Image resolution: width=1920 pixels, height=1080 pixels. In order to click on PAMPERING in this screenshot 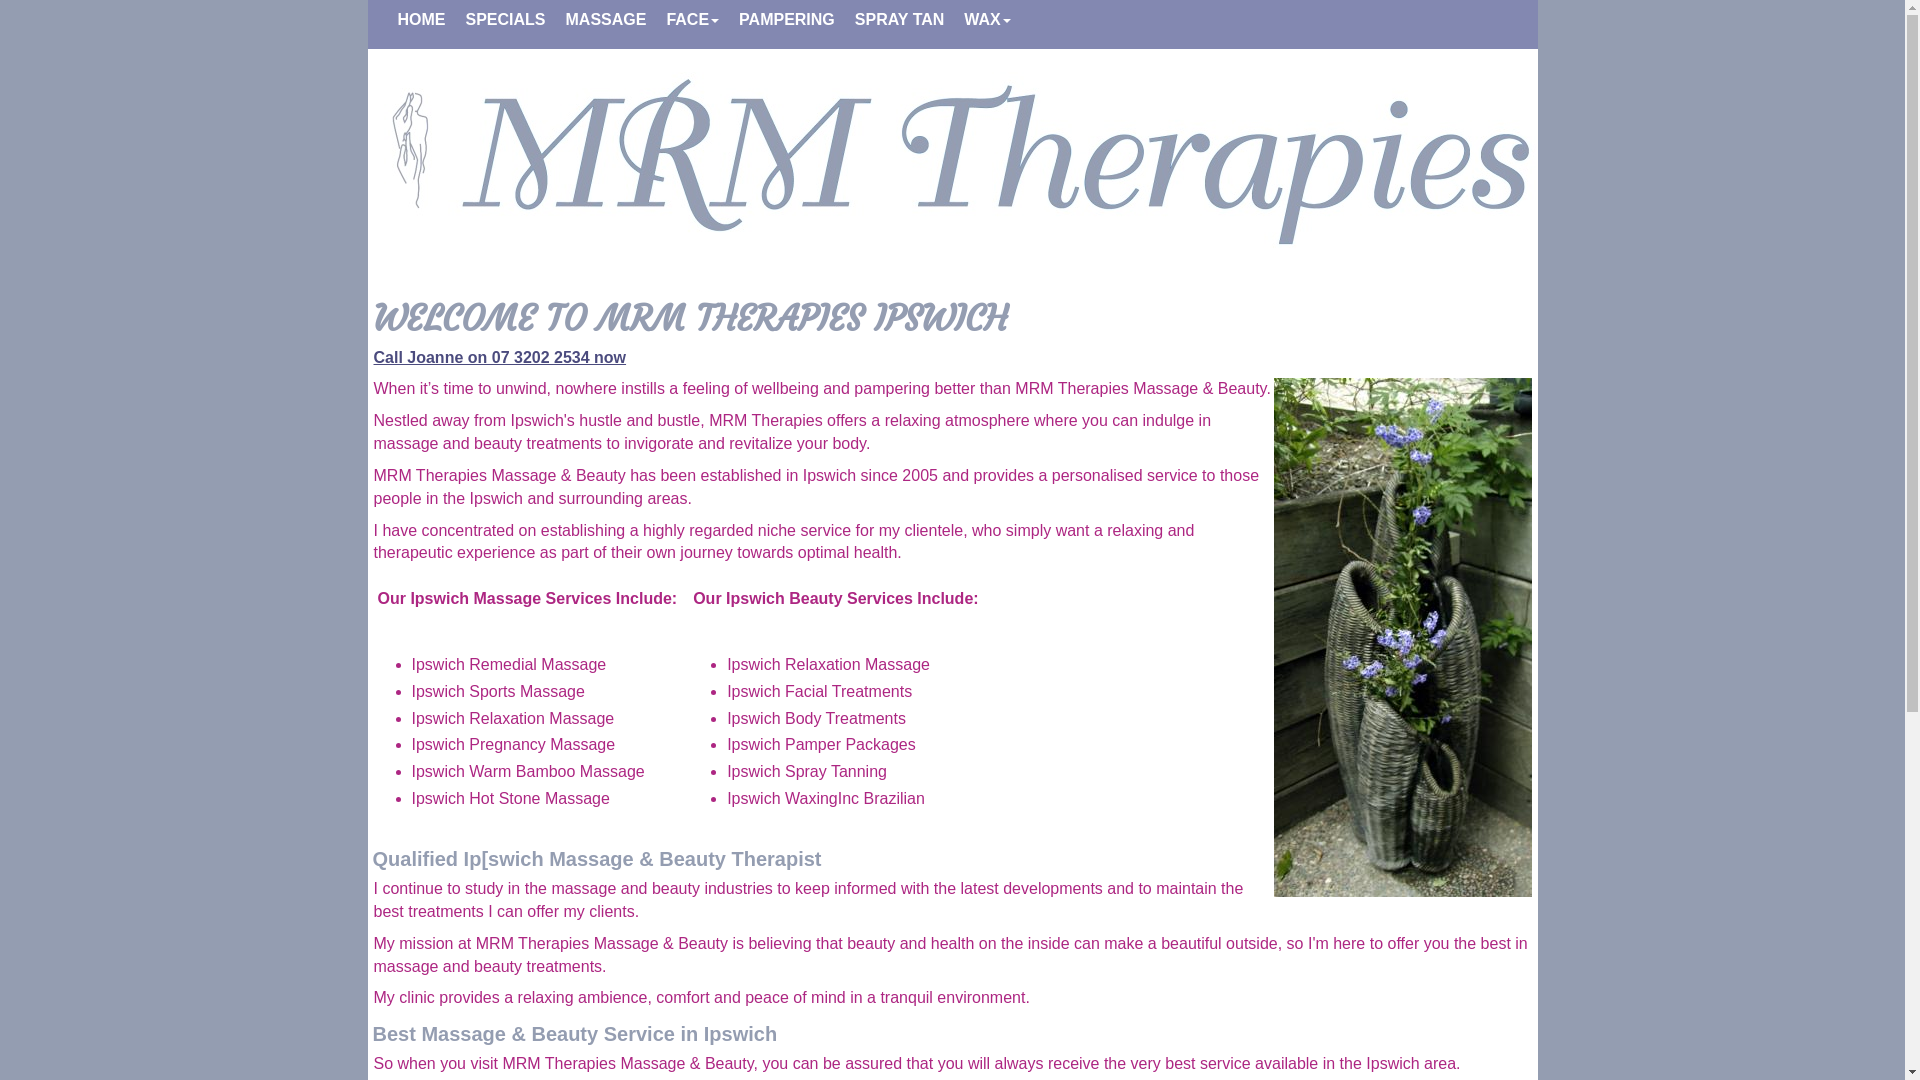, I will do `click(787, 20)`.